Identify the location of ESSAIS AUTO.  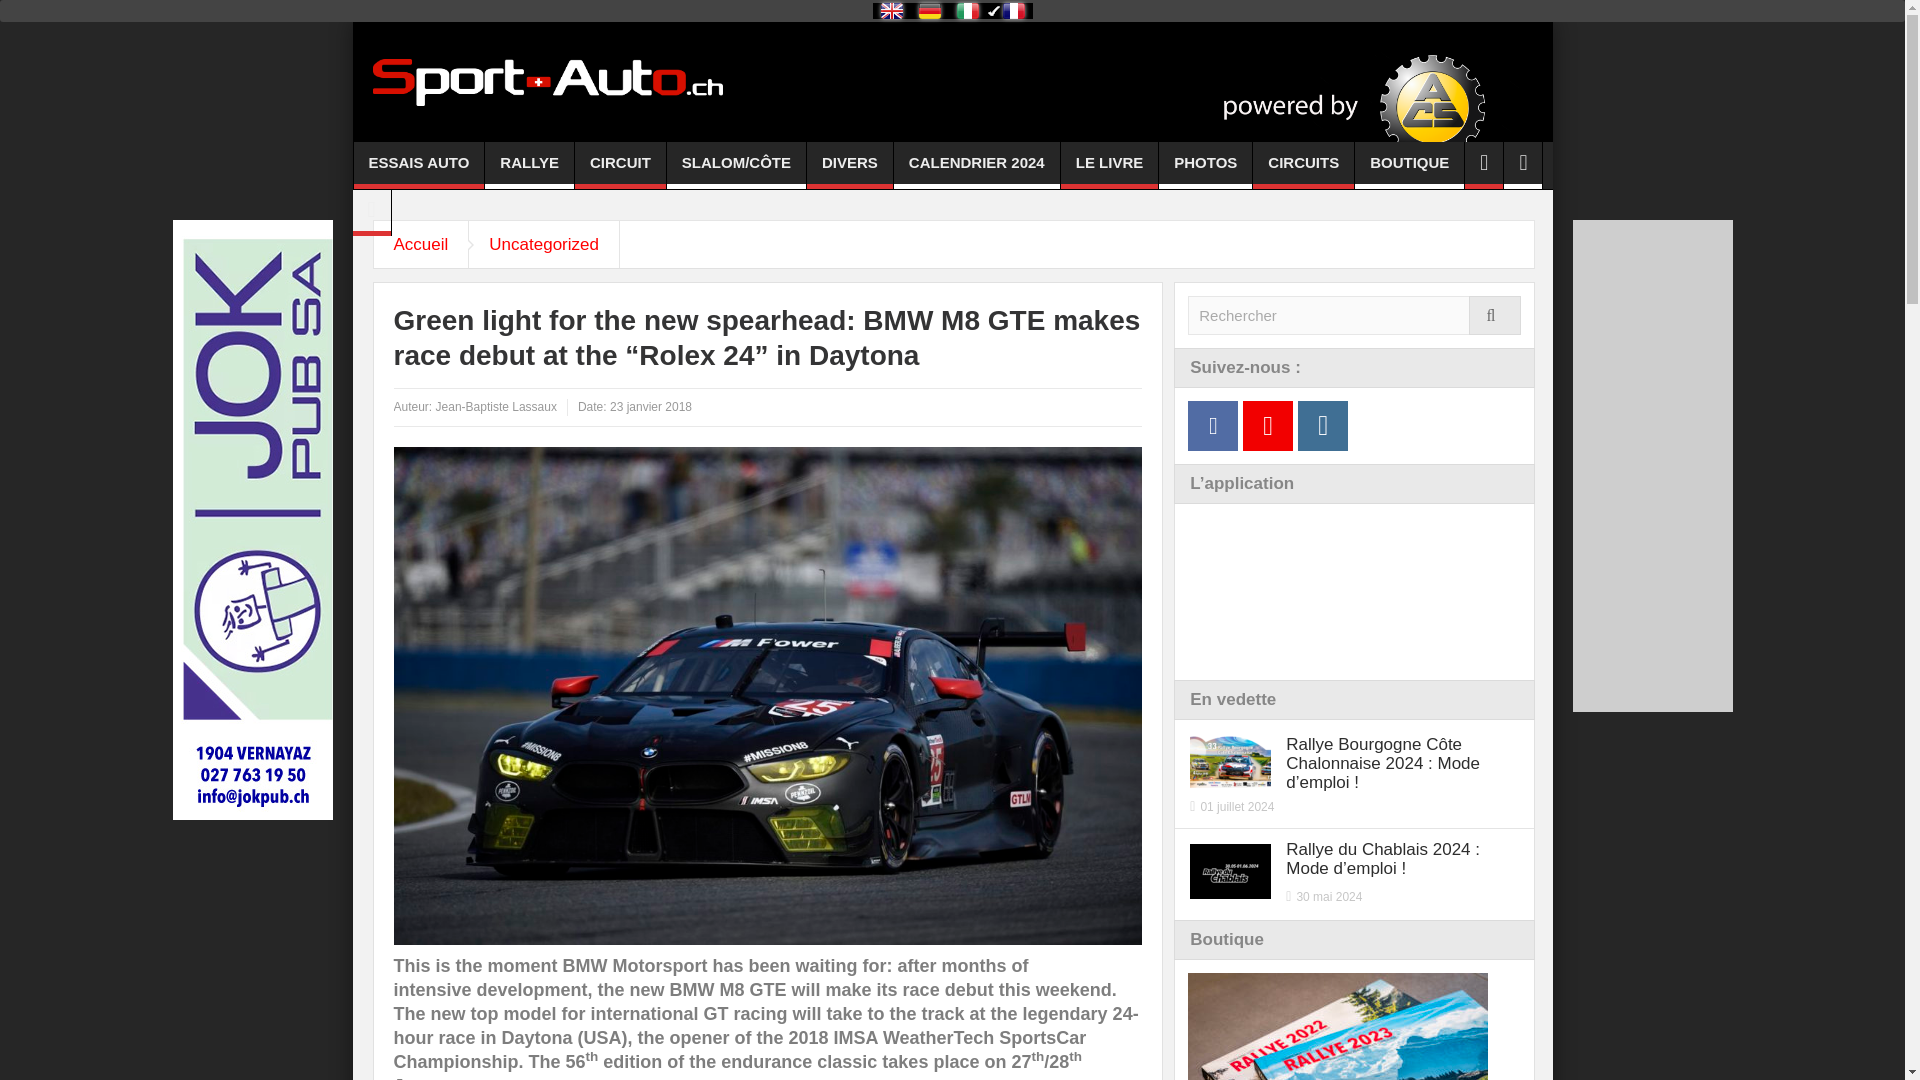
(419, 165).